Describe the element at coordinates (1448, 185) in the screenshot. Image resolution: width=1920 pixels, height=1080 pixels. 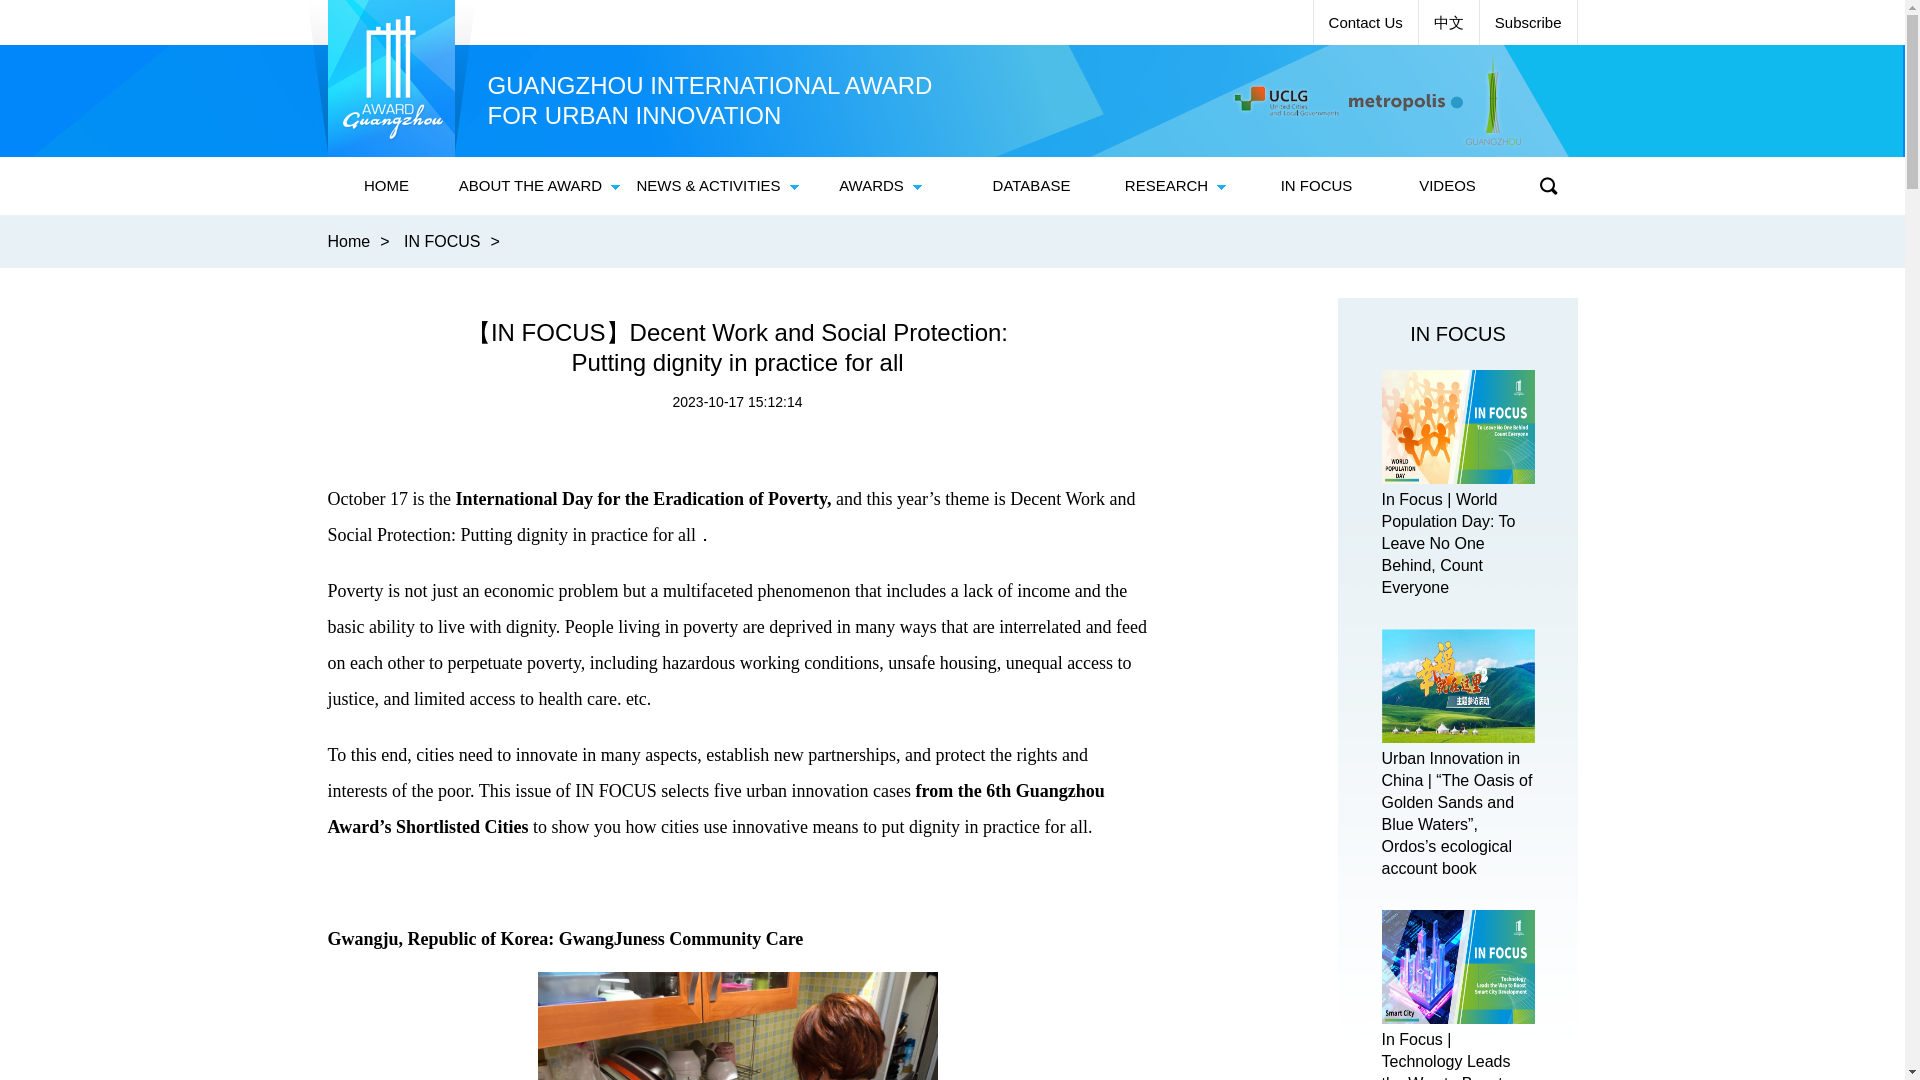
I see `VIDEOS` at that location.